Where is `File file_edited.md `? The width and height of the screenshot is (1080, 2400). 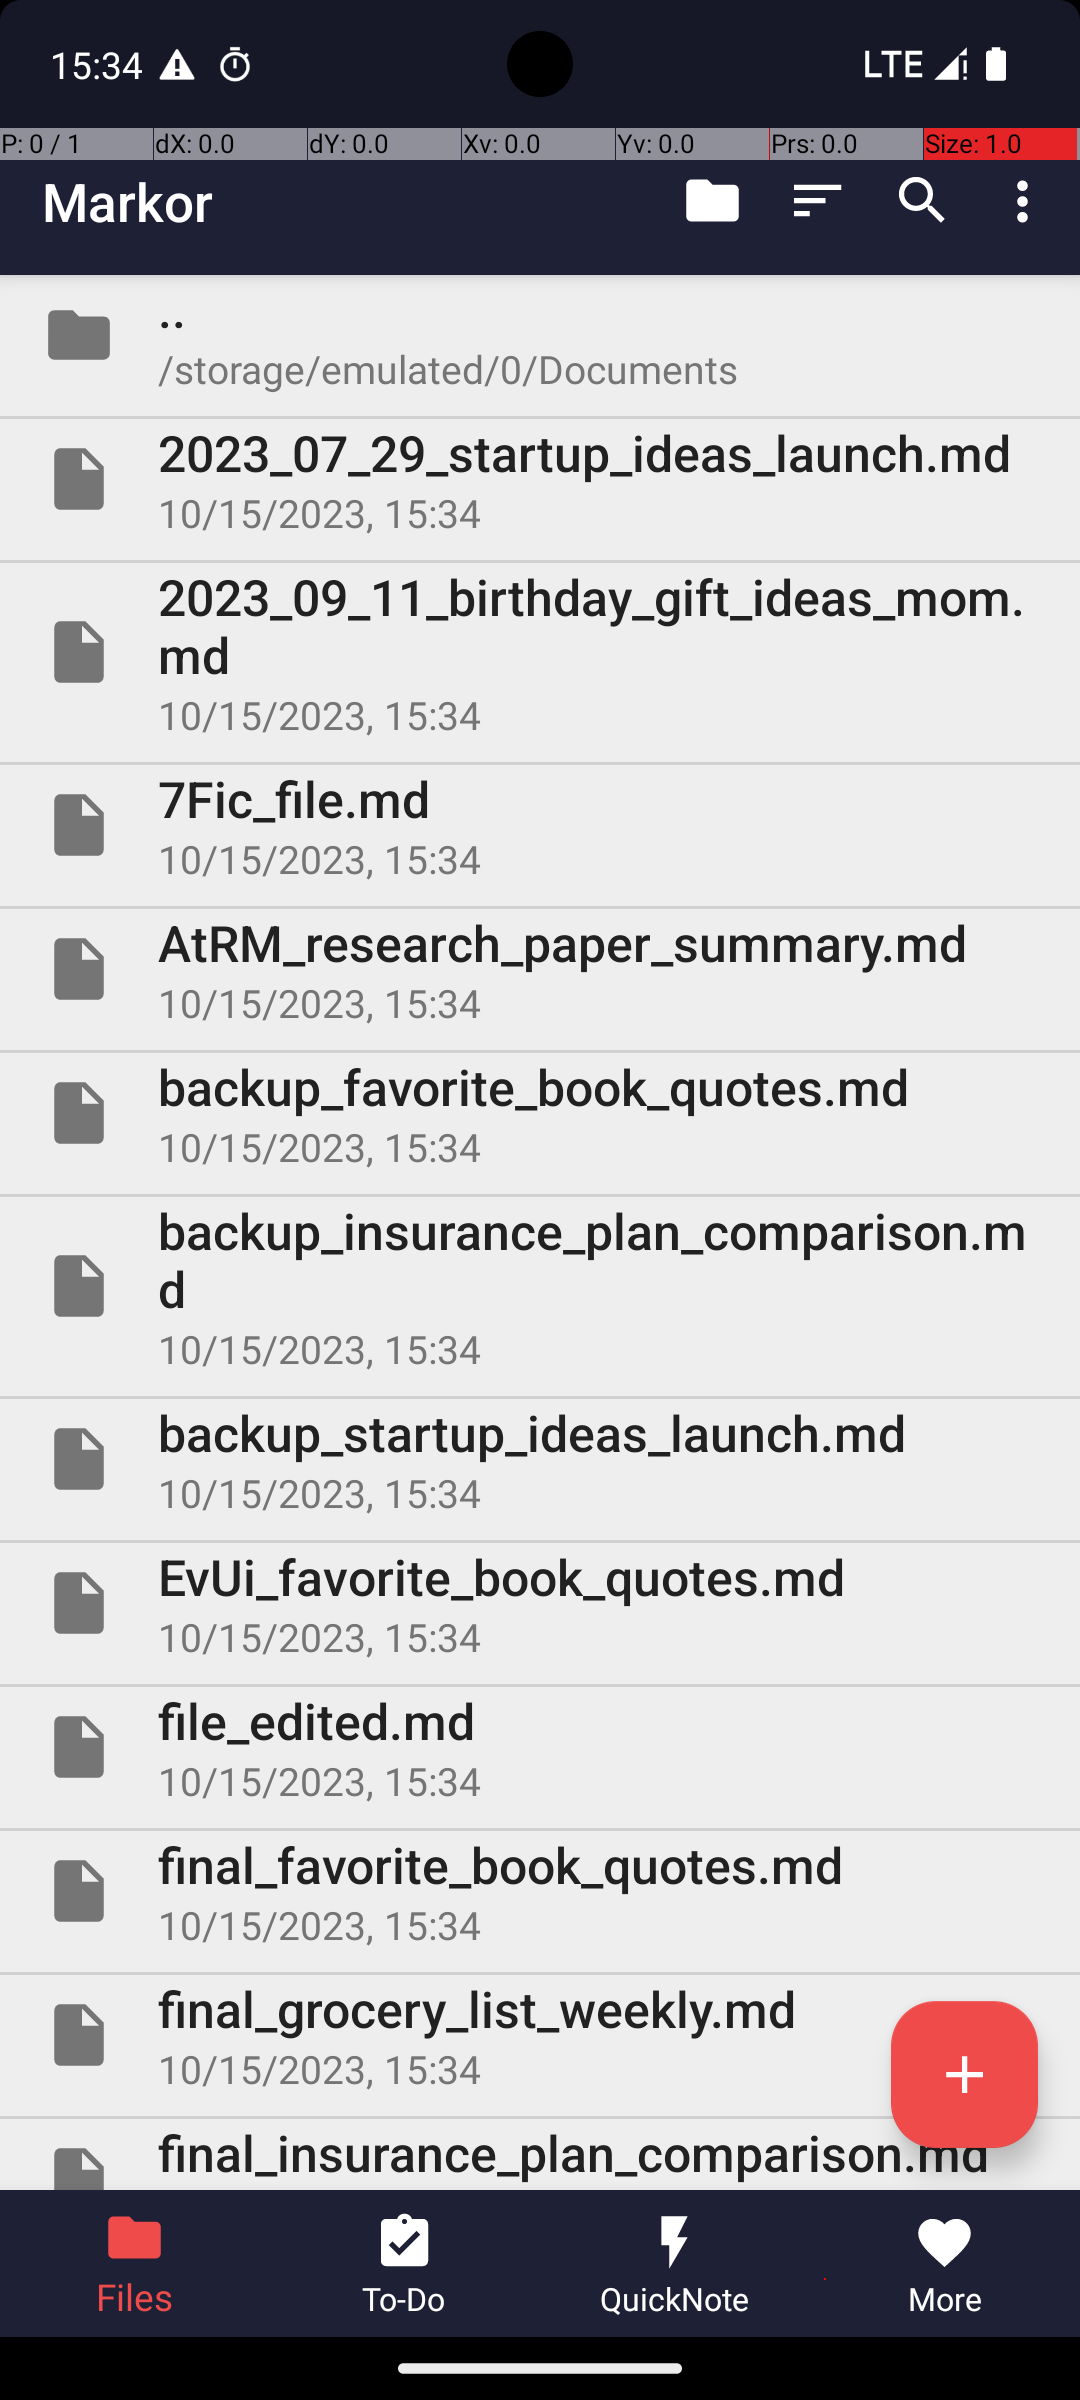 File file_edited.md  is located at coordinates (540, 1747).